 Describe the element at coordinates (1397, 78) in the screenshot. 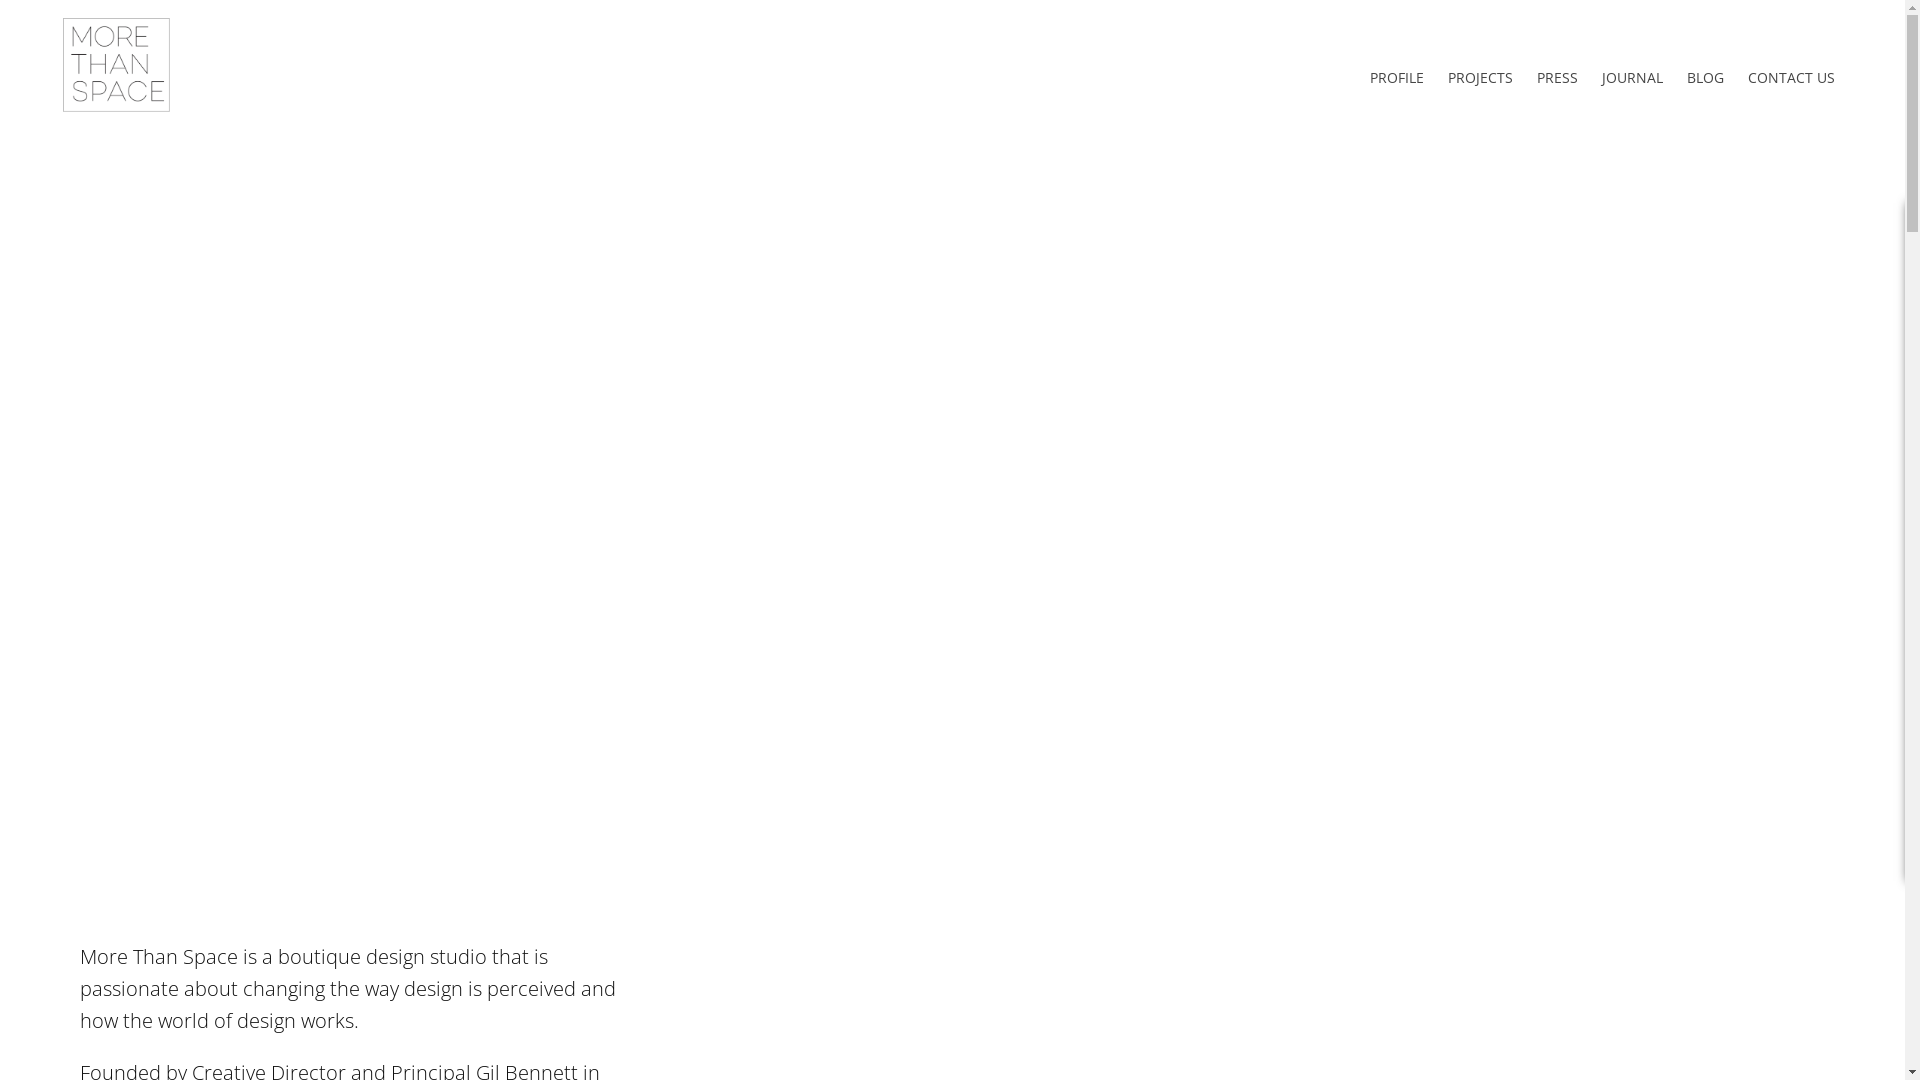

I see `PROFILE` at that location.